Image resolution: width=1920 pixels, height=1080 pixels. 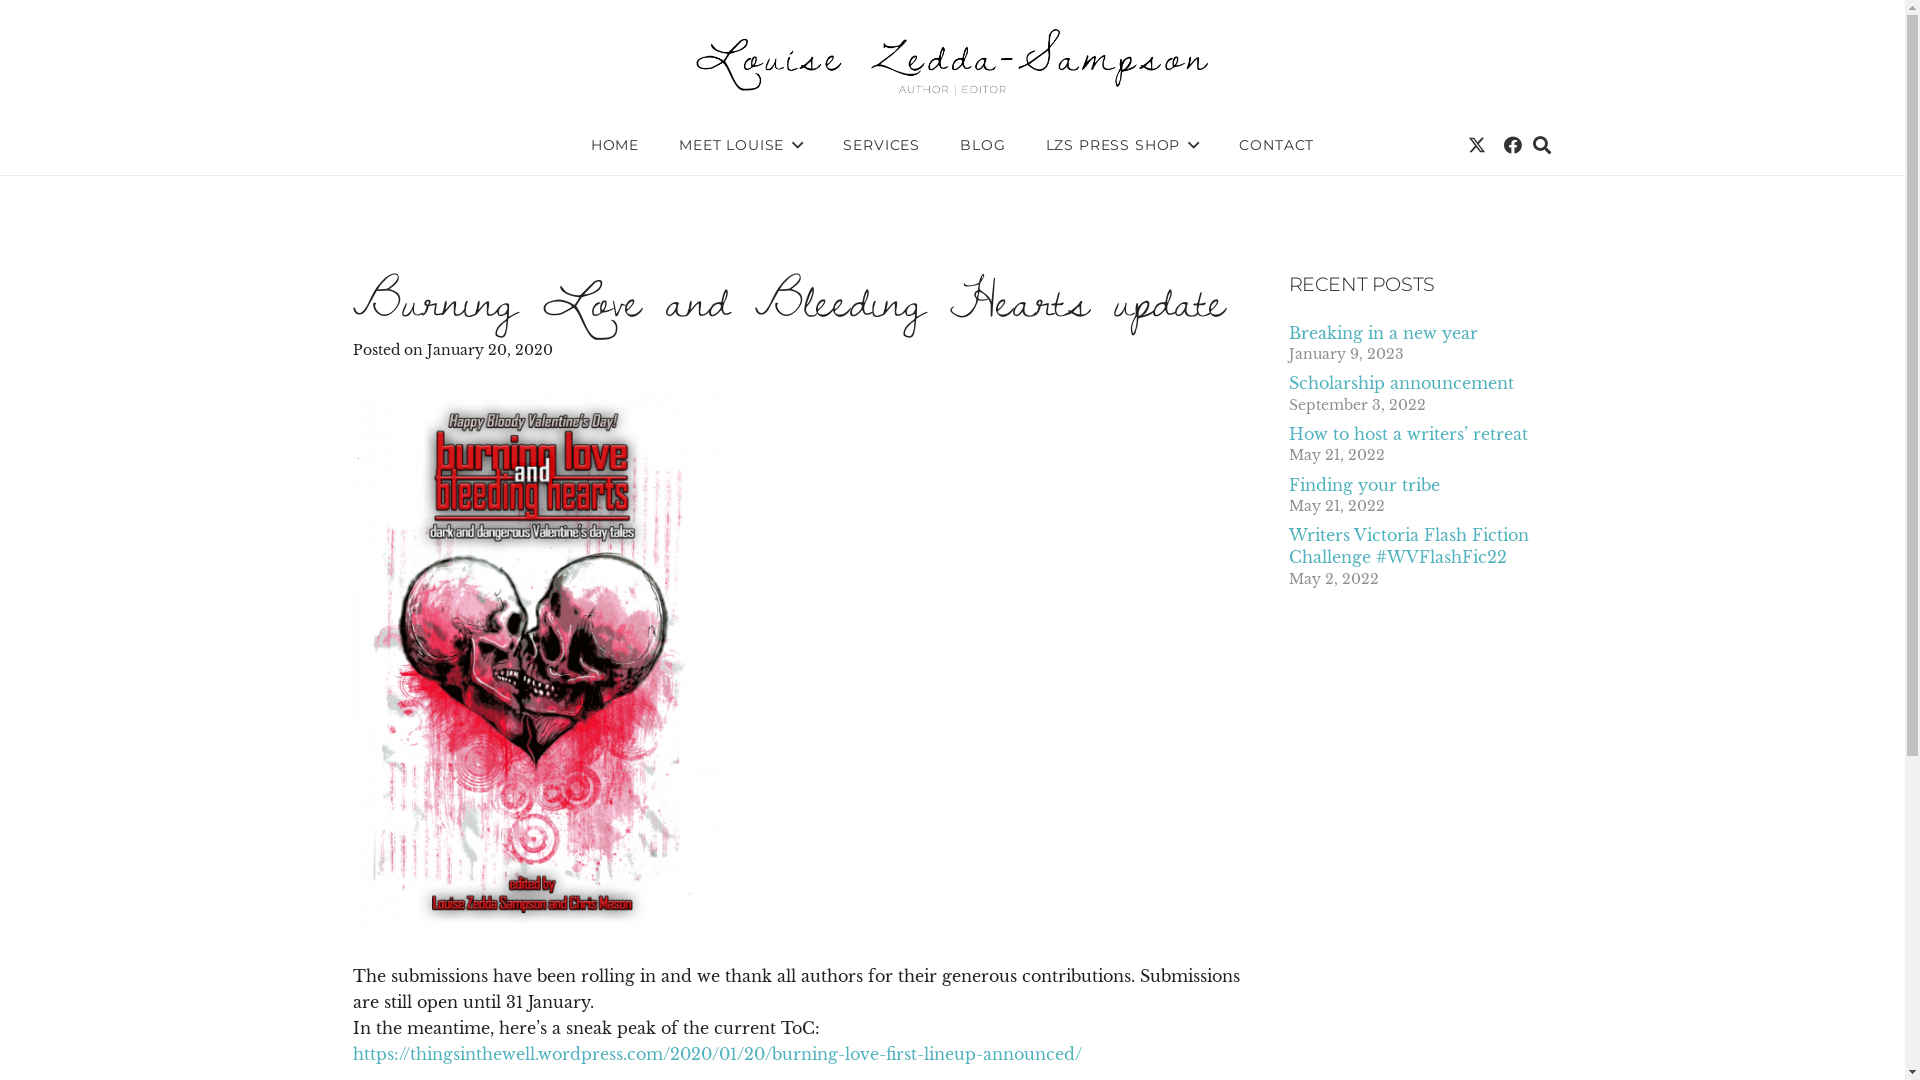 What do you see at coordinates (882, 145) in the screenshot?
I see `SERVICES` at bounding box center [882, 145].